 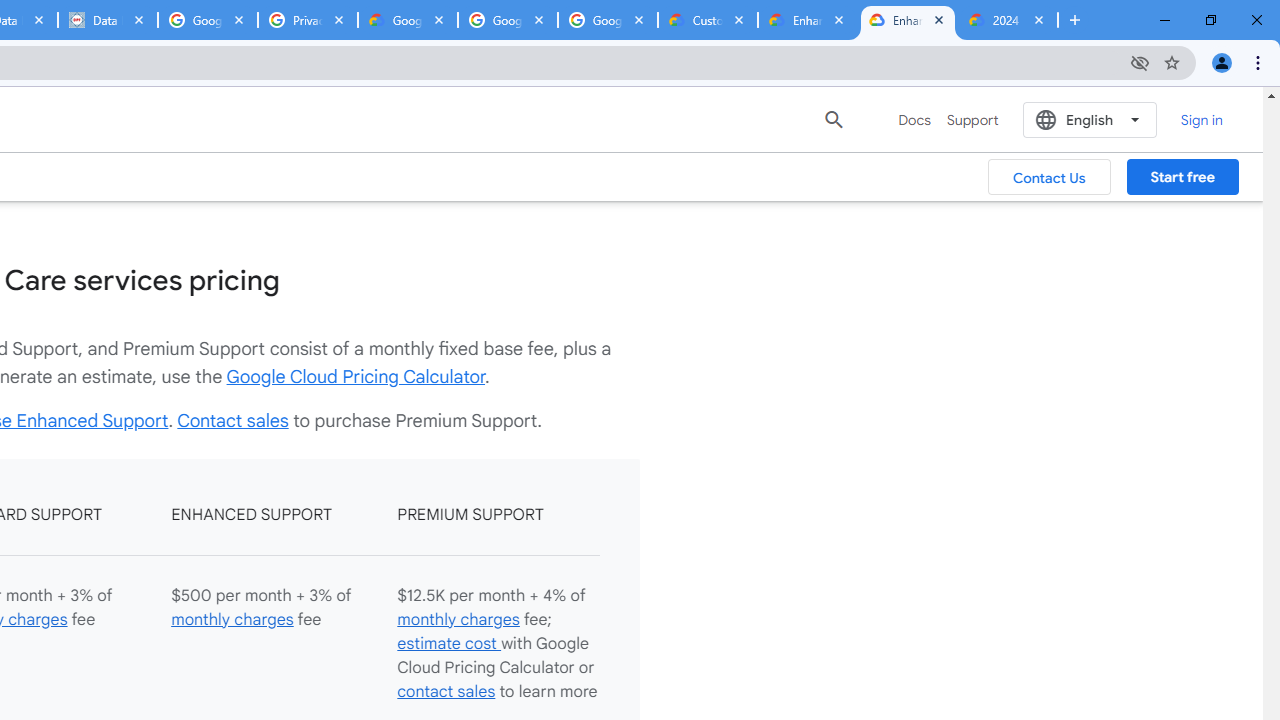 I want to click on Google Cloud Pricing Calculator, so click(x=356, y=376).